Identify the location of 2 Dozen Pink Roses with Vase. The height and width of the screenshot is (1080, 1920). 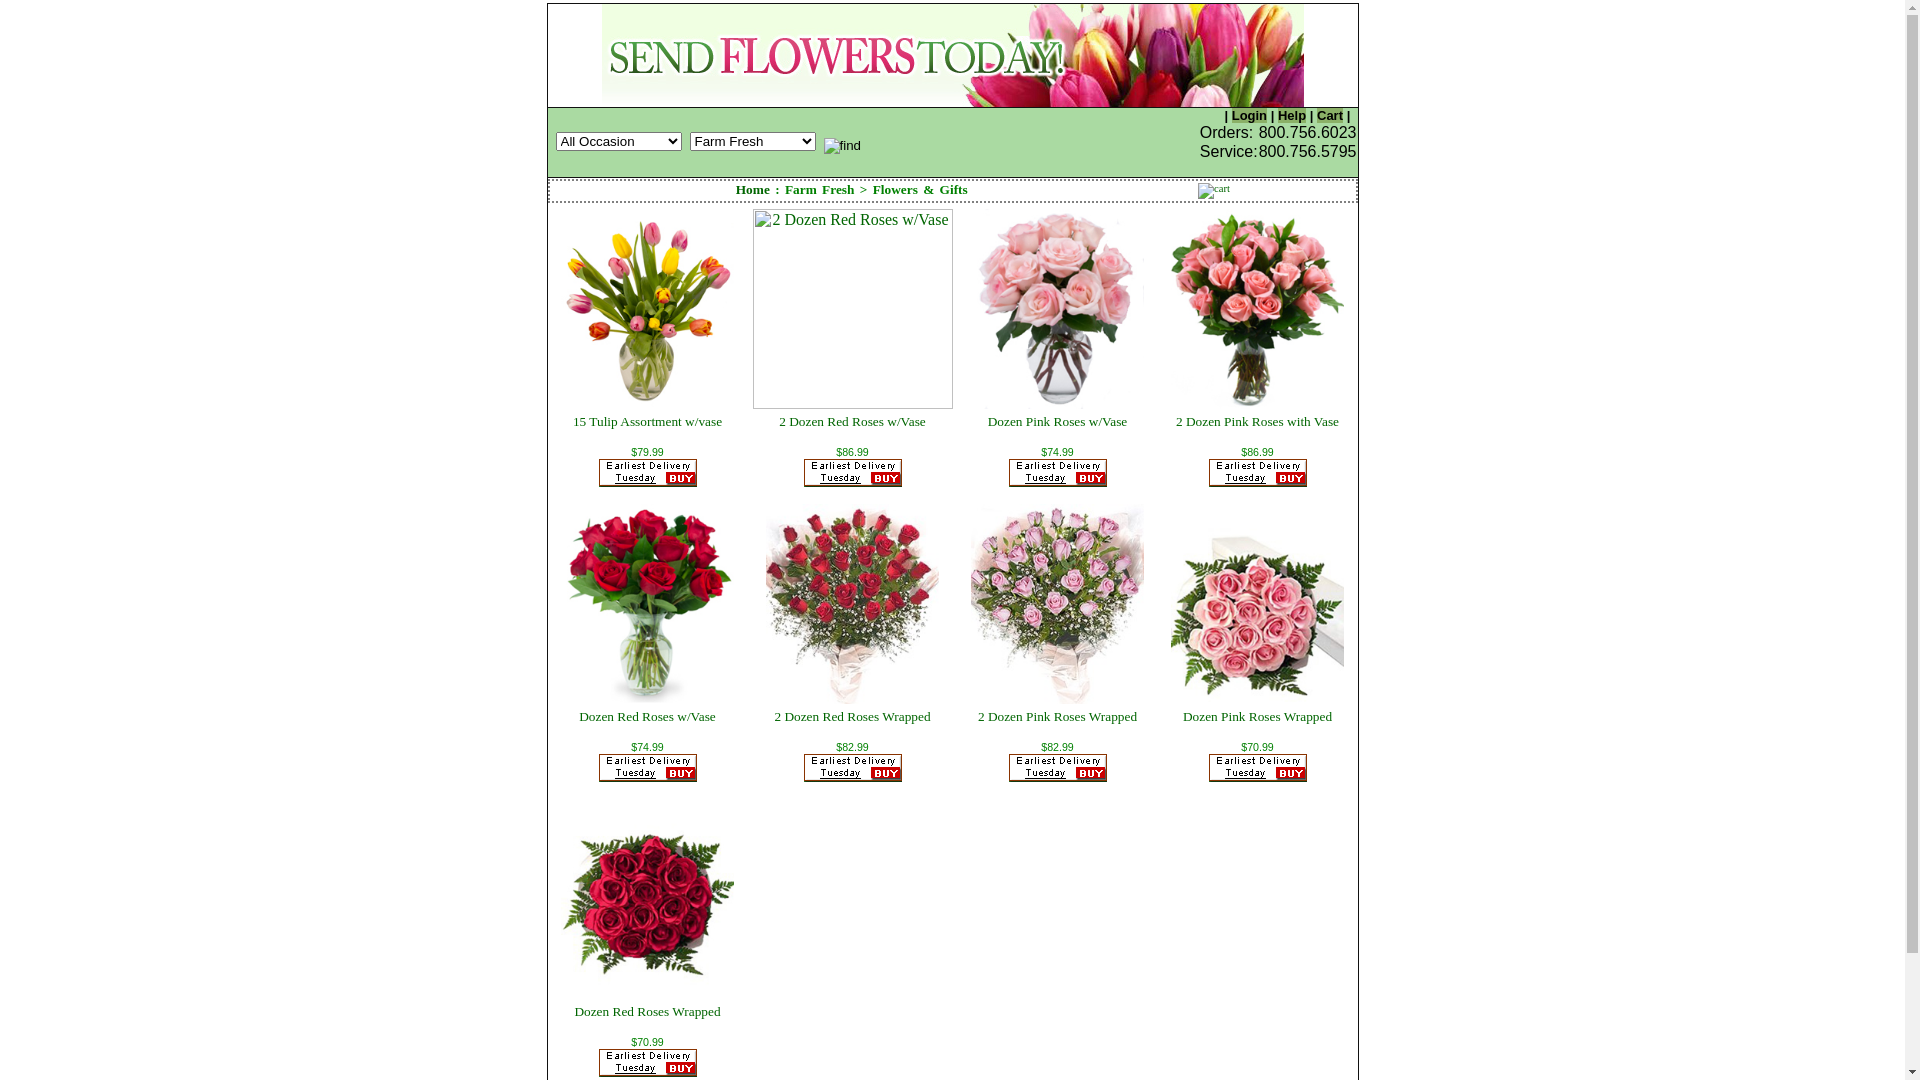
(1258, 422).